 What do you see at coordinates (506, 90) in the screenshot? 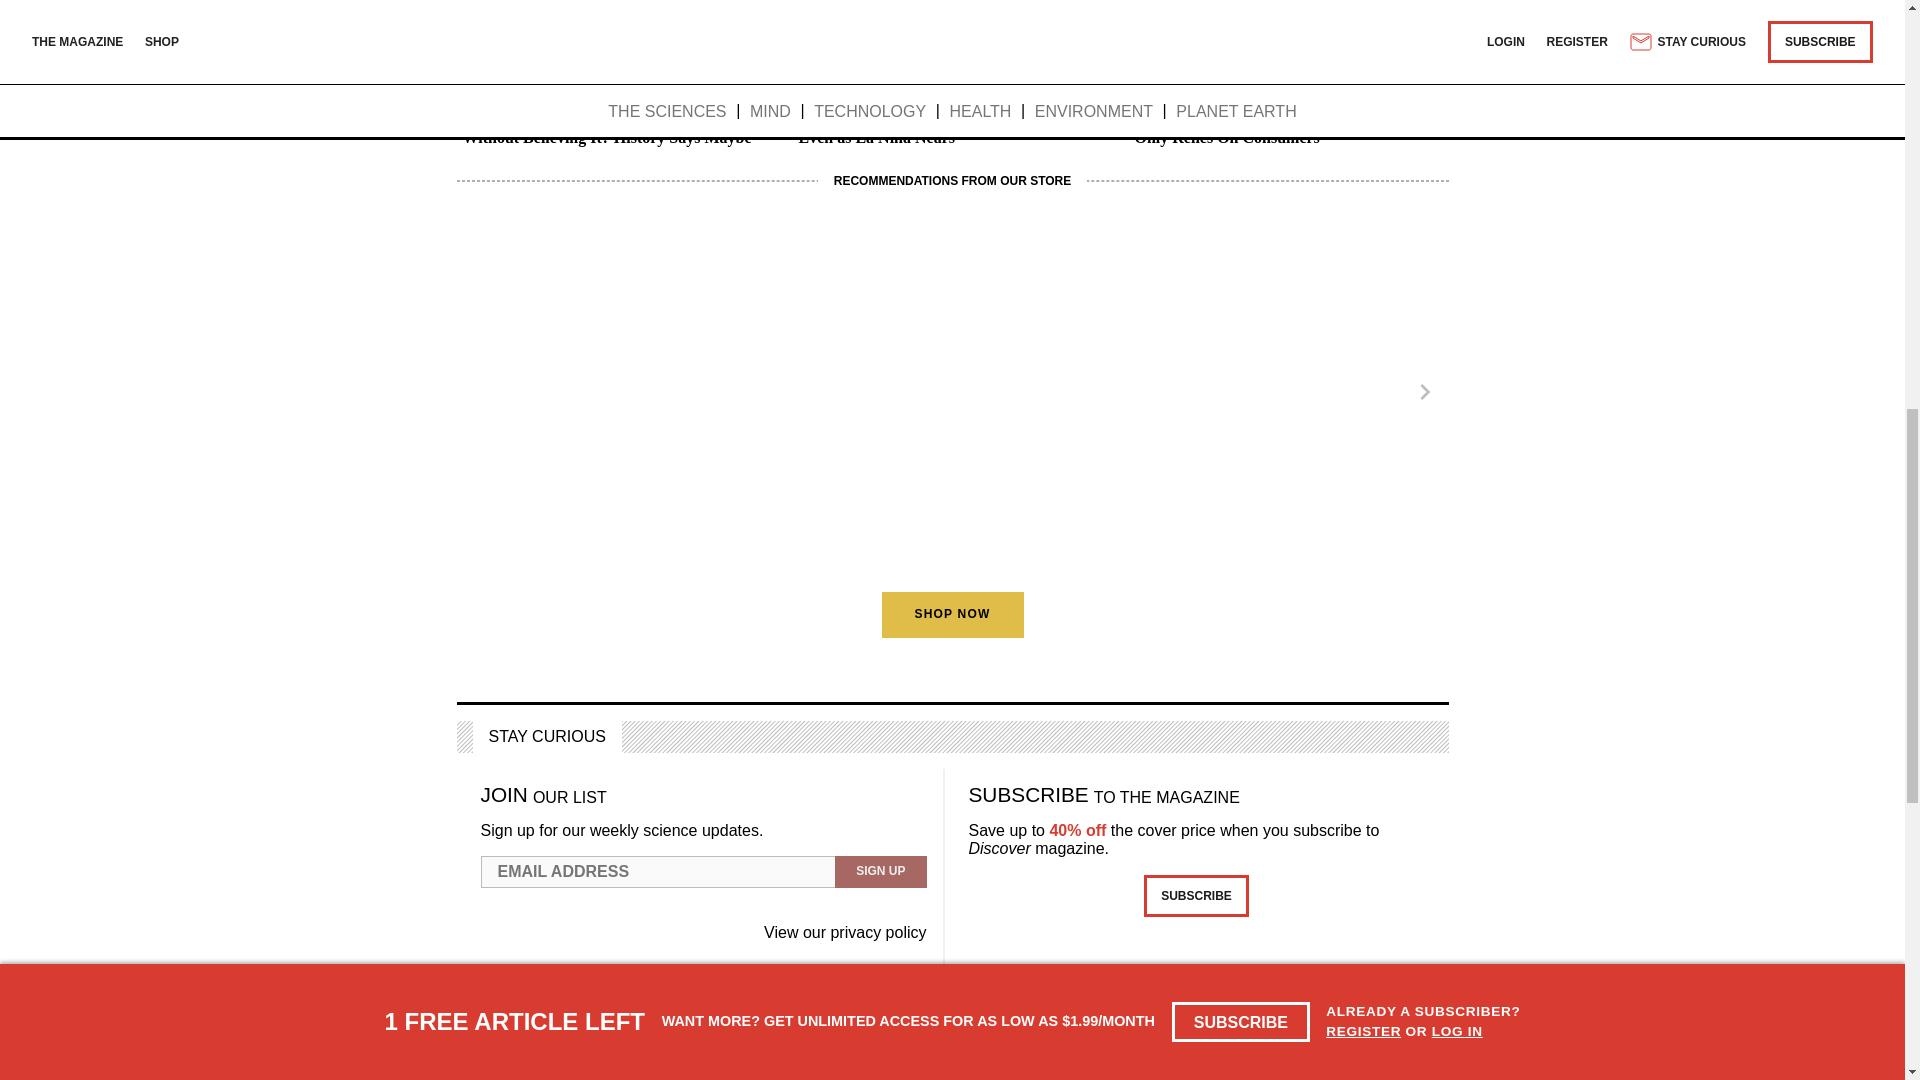
I see `ENVIRONMENT` at bounding box center [506, 90].